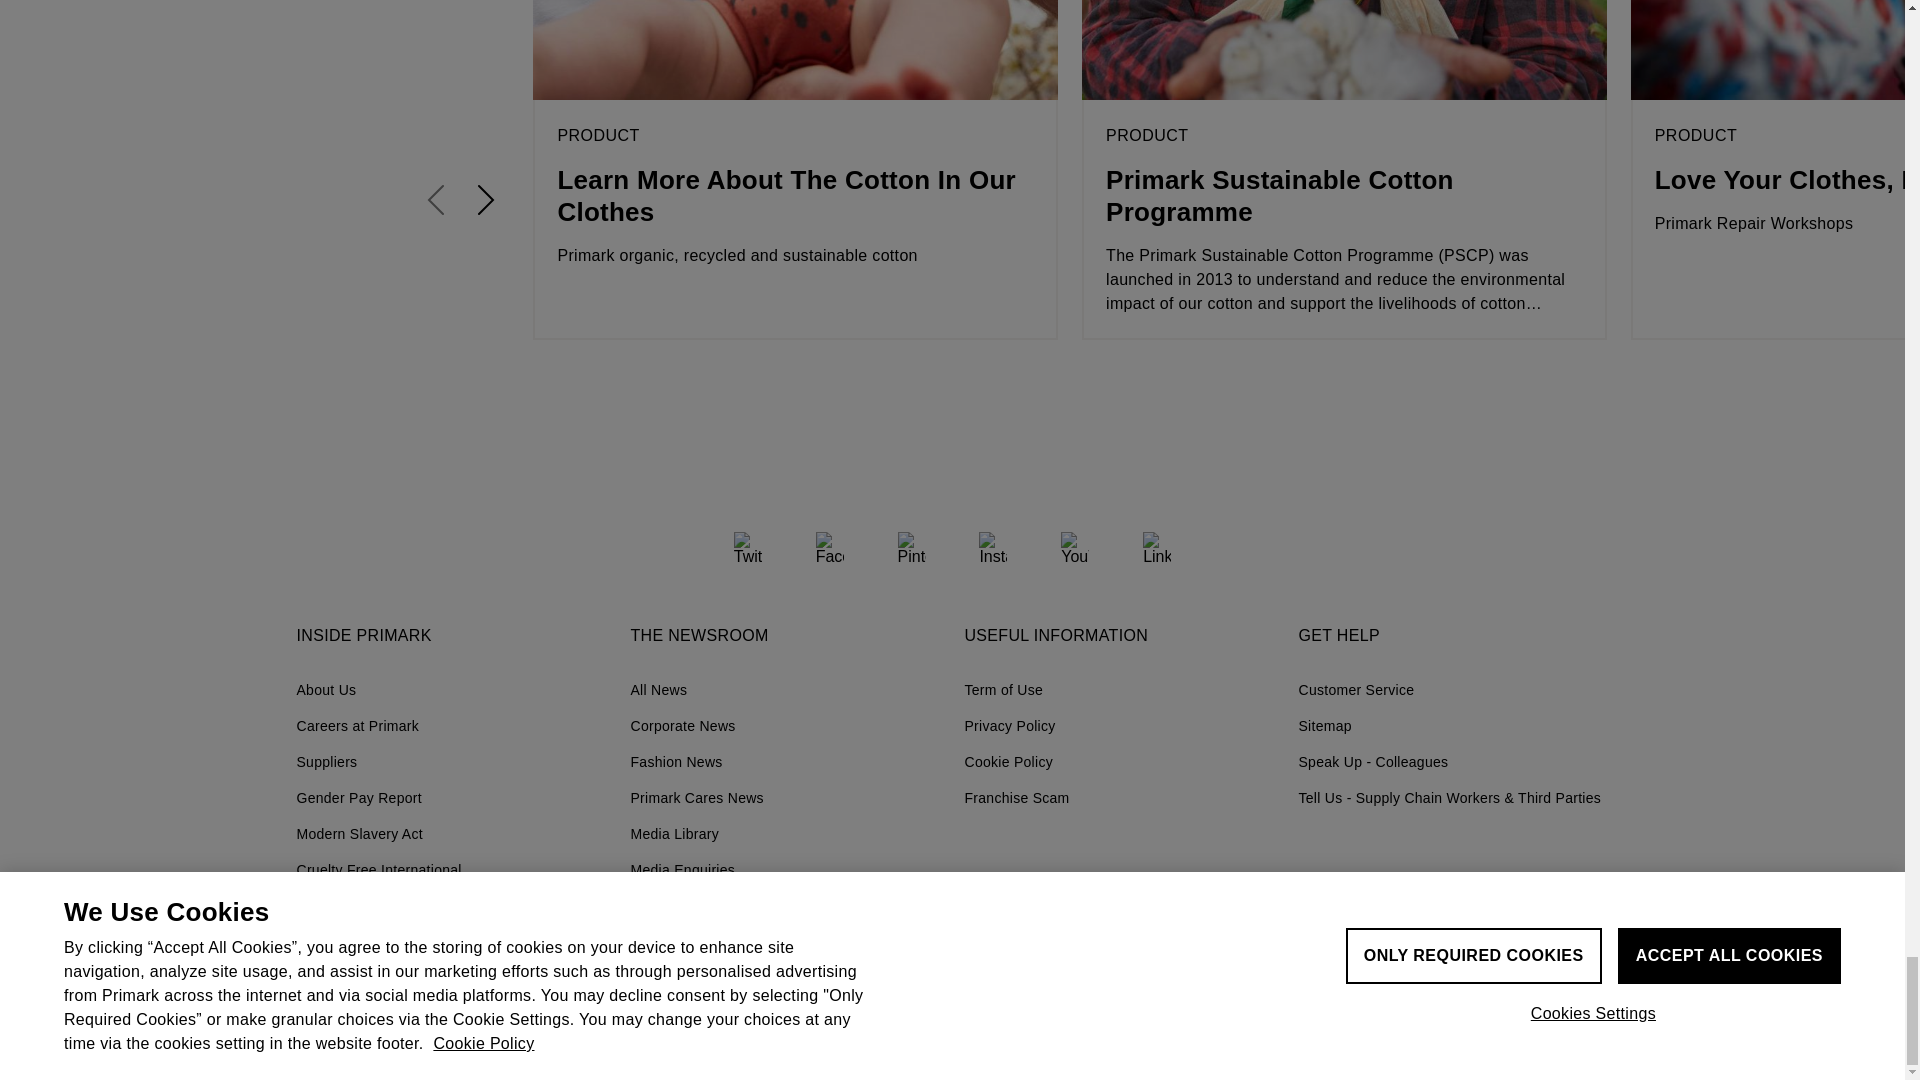 The width and height of the screenshot is (1920, 1080). What do you see at coordinates (1156, 546) in the screenshot?
I see `LinkedIn` at bounding box center [1156, 546].